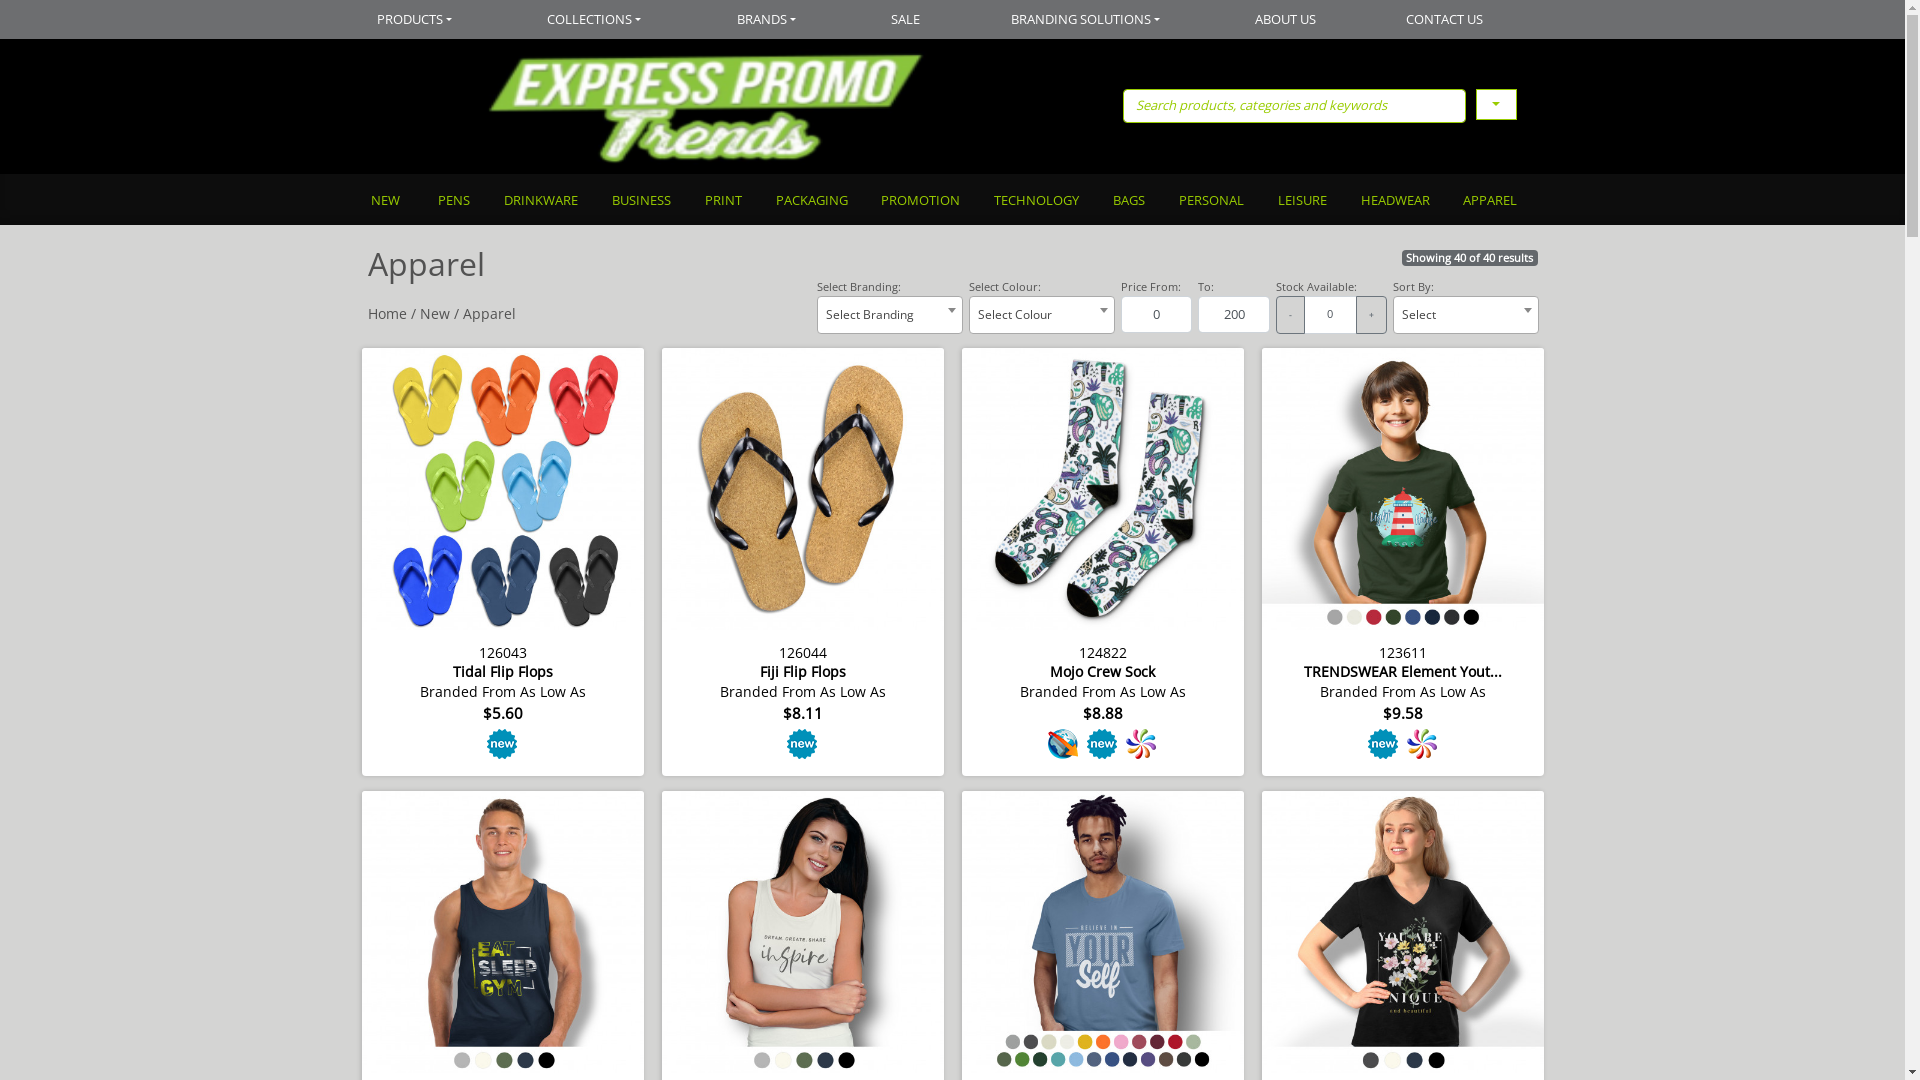 This screenshot has width=1920, height=1080. What do you see at coordinates (1302, 202) in the screenshot?
I see `LEISURE` at bounding box center [1302, 202].